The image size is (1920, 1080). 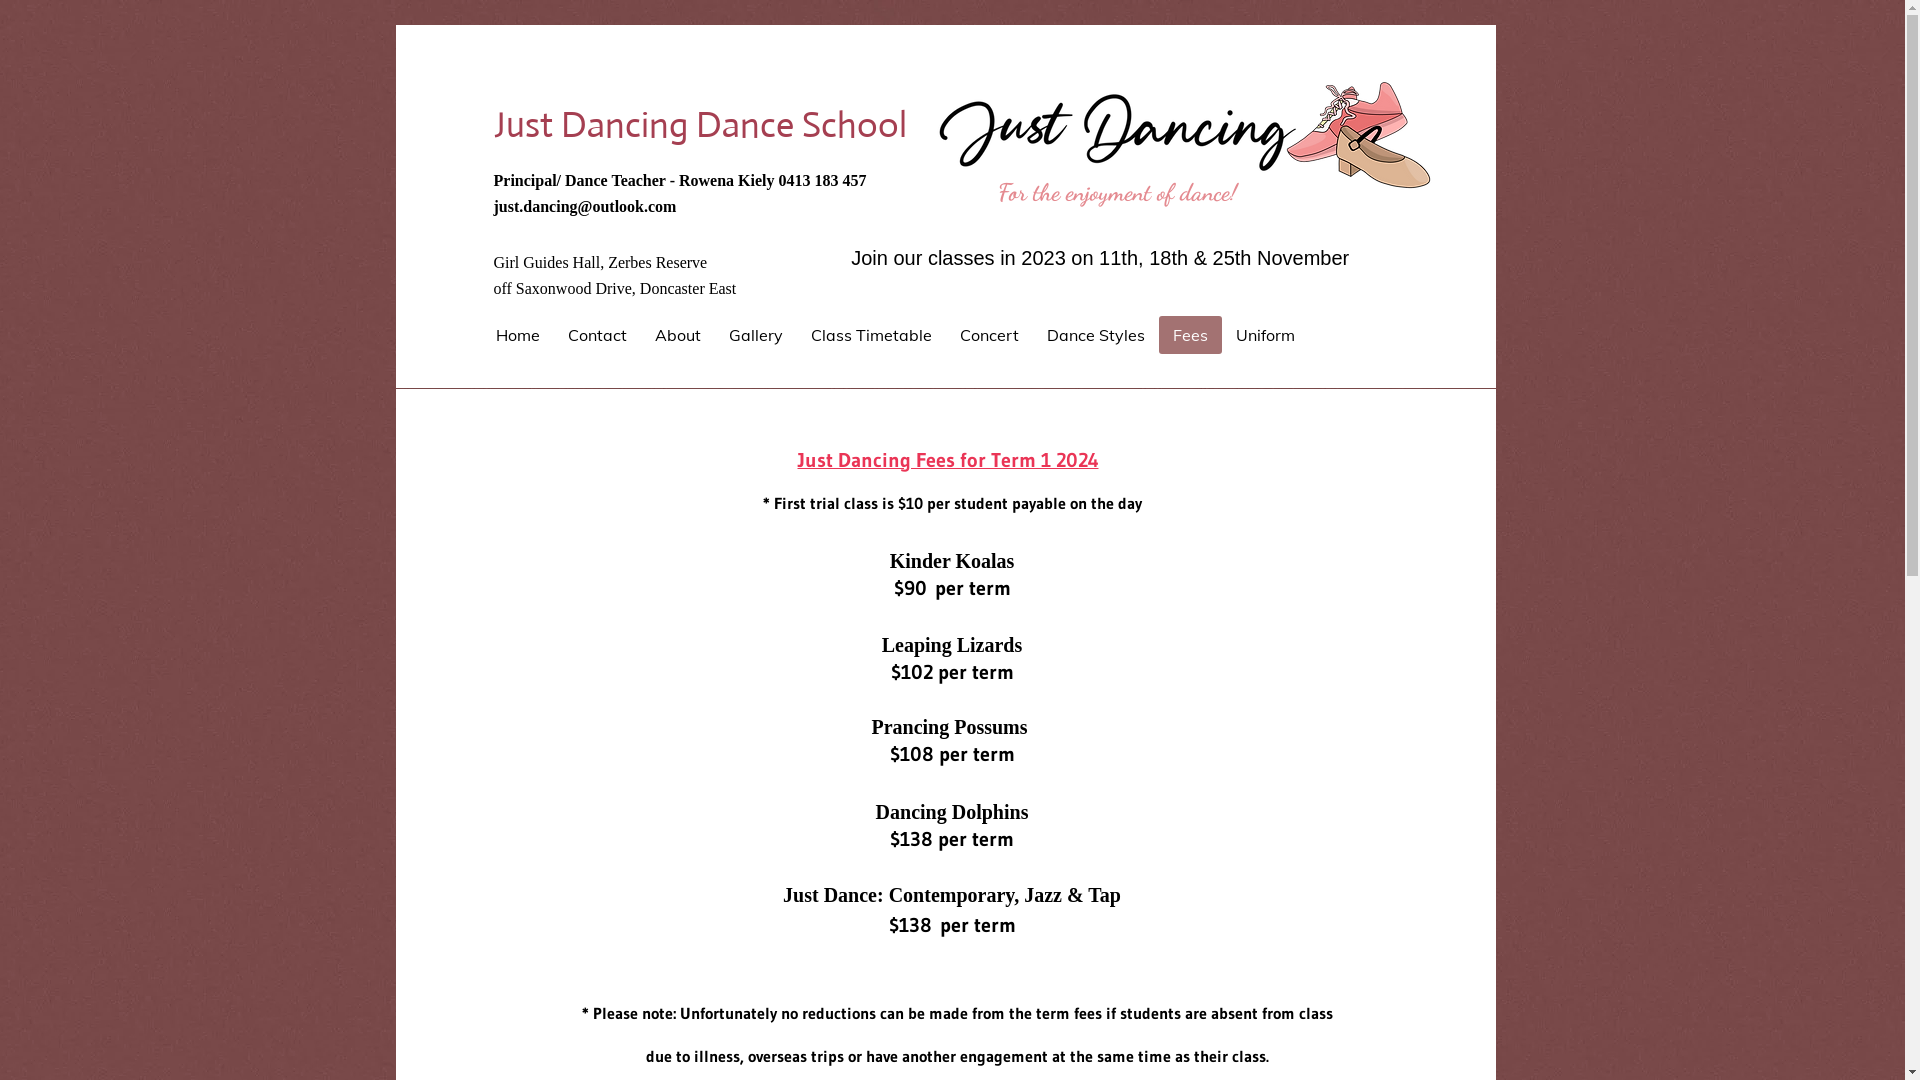 I want to click on Contact, so click(x=598, y=335).